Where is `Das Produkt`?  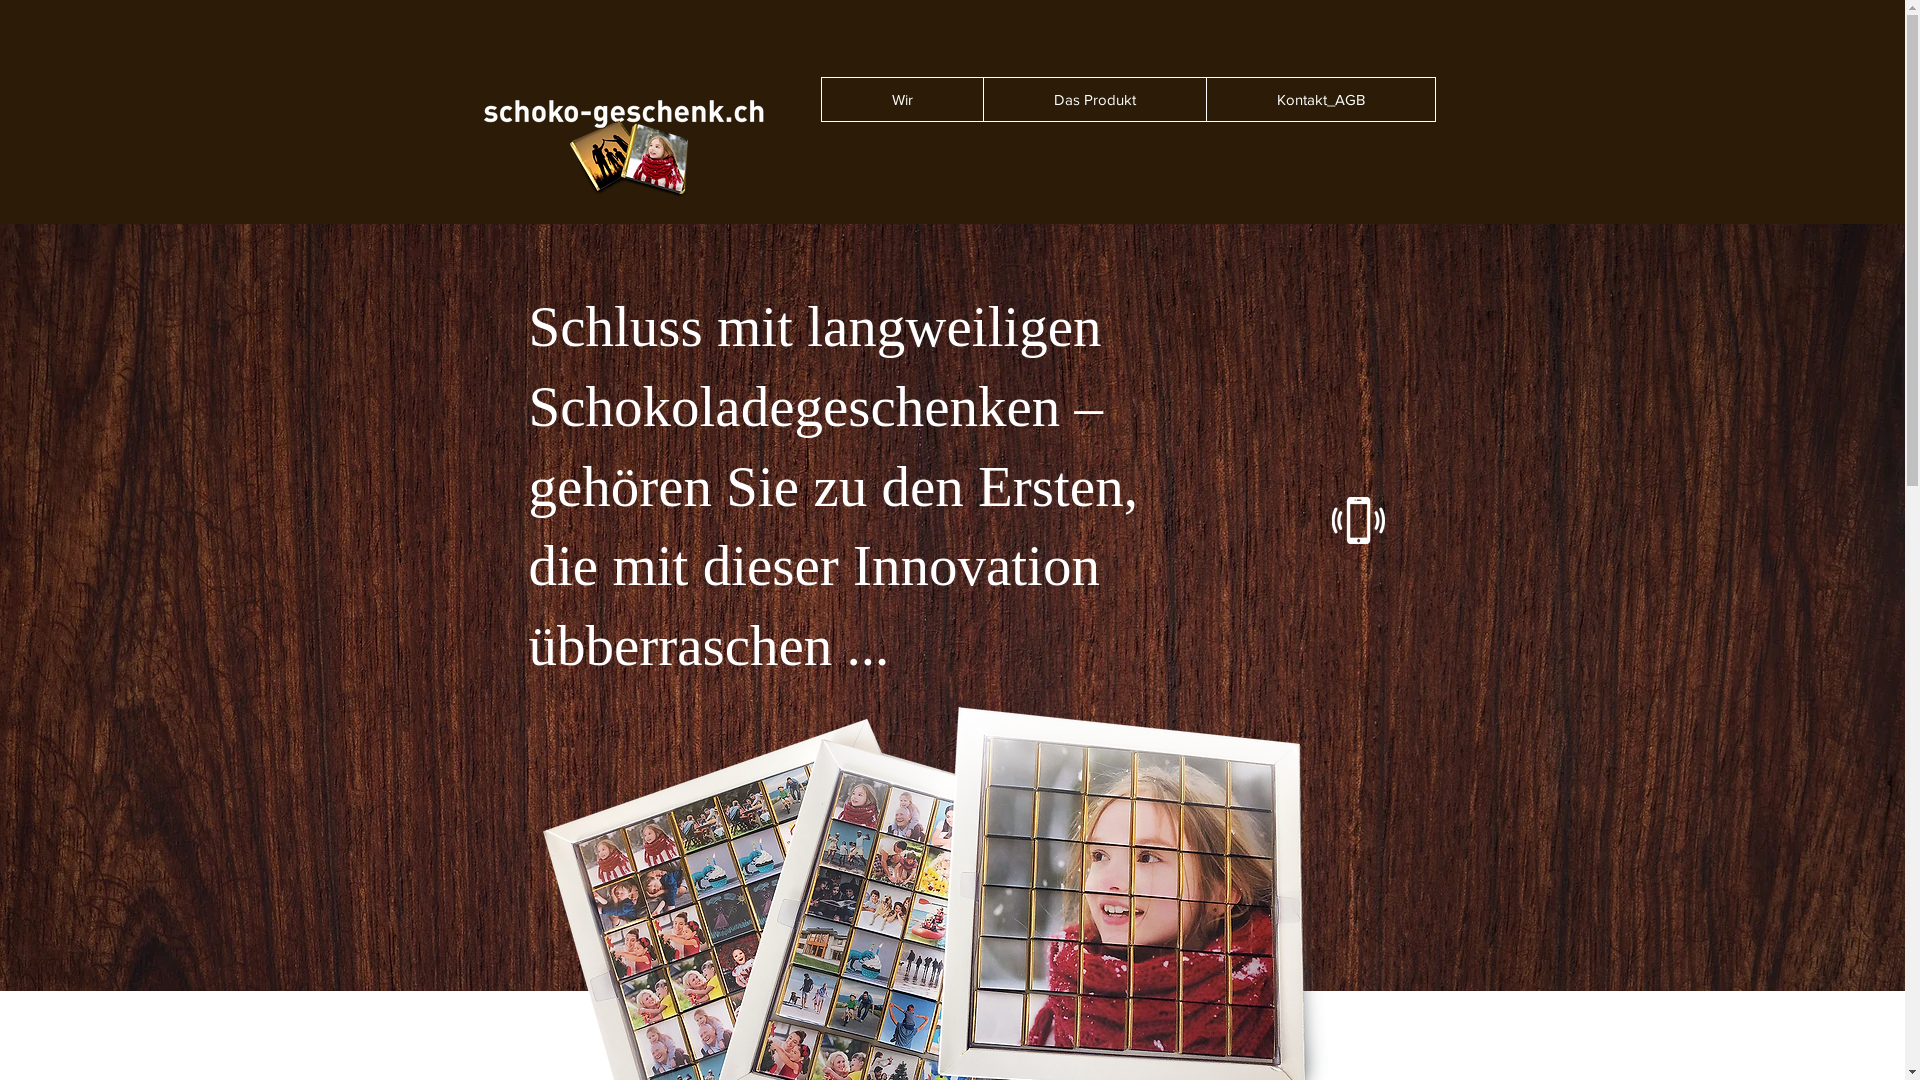 Das Produkt is located at coordinates (1094, 99).